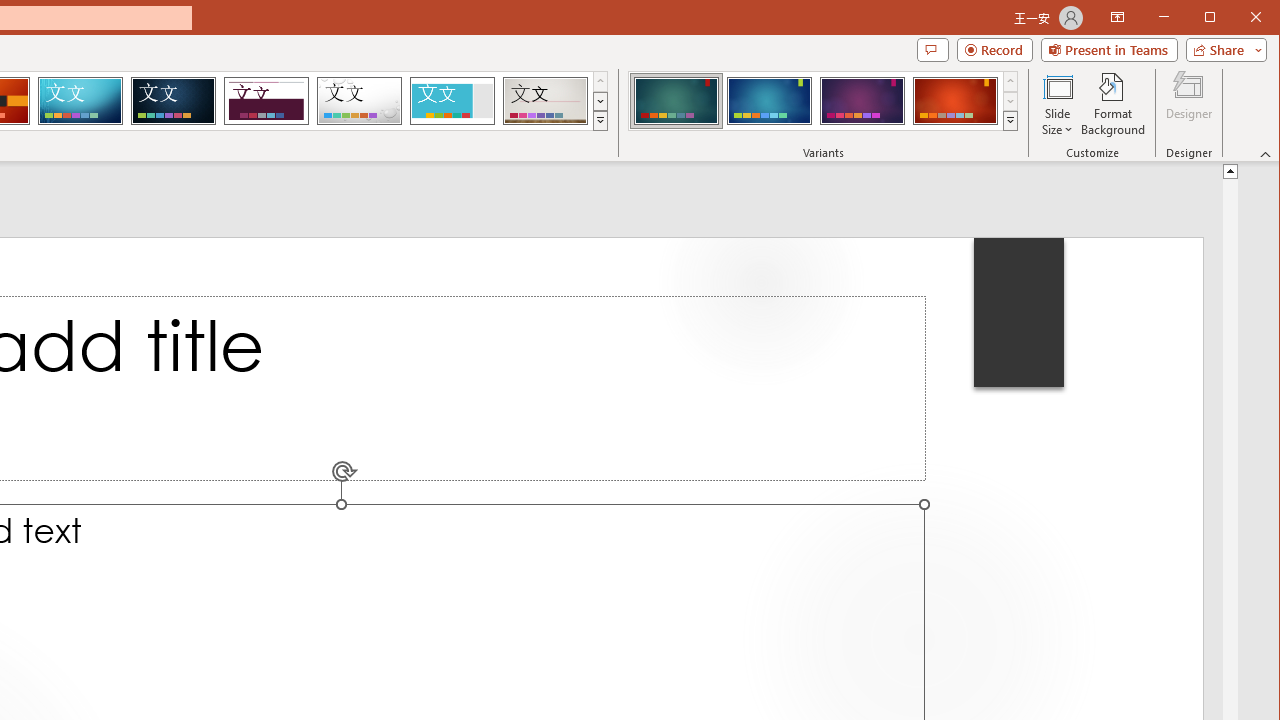 This screenshot has width=1280, height=720. What do you see at coordinates (1058, 104) in the screenshot?
I see `Slide Size` at bounding box center [1058, 104].